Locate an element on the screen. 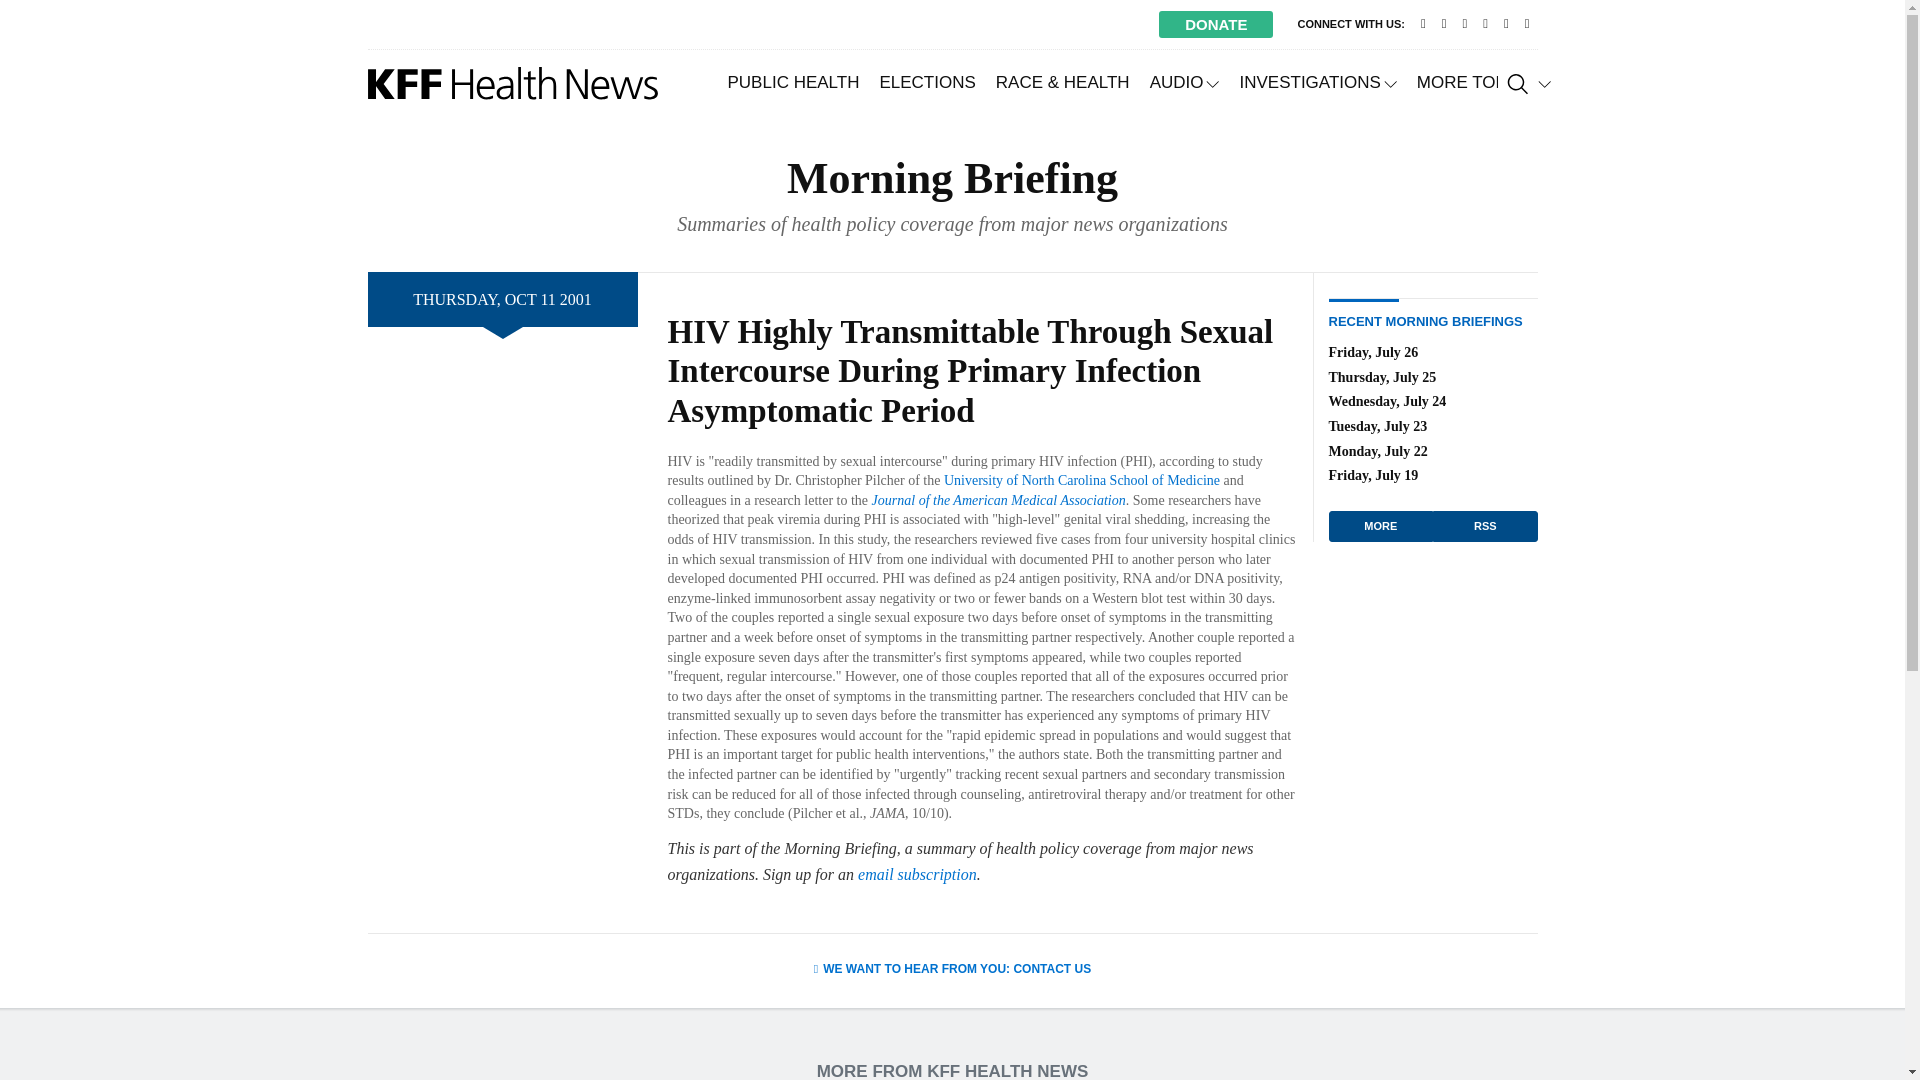  ELECTIONS is located at coordinates (926, 82).